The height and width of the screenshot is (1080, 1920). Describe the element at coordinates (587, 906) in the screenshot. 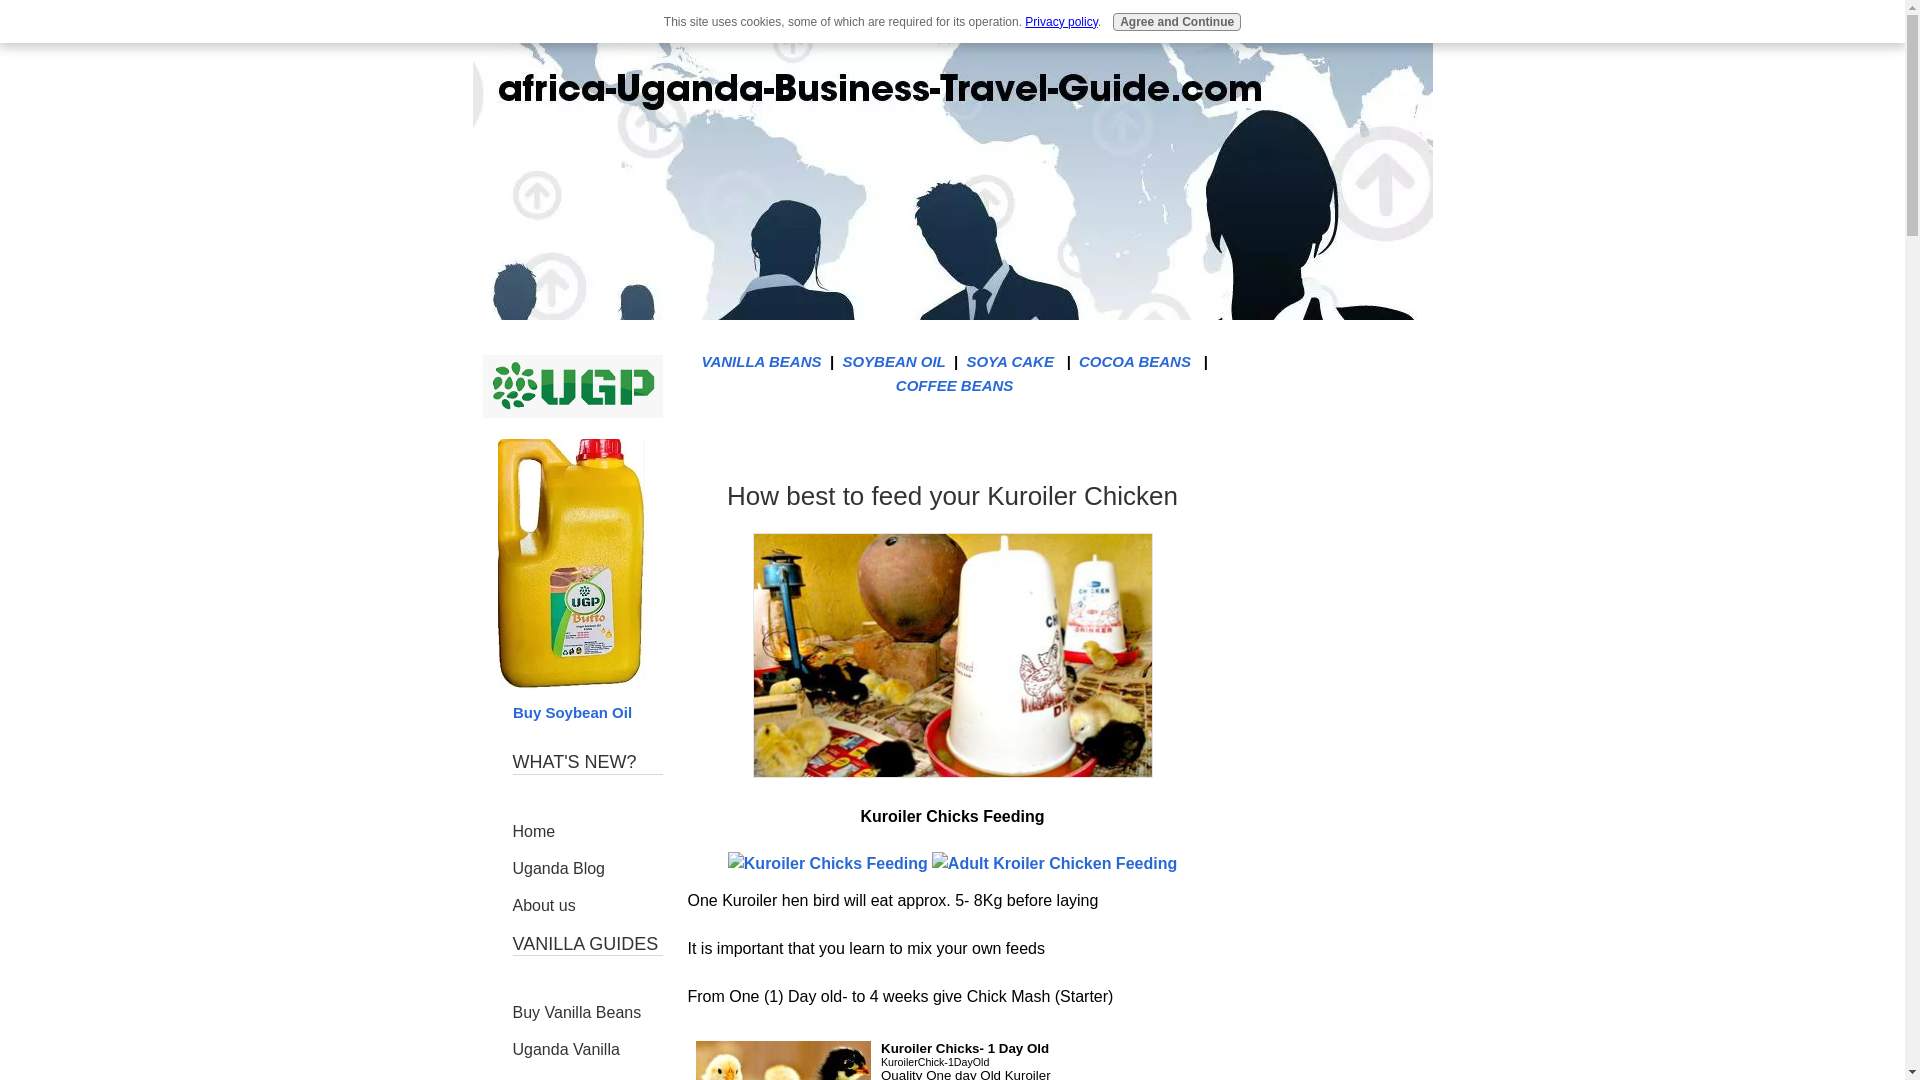

I see `About us` at that location.